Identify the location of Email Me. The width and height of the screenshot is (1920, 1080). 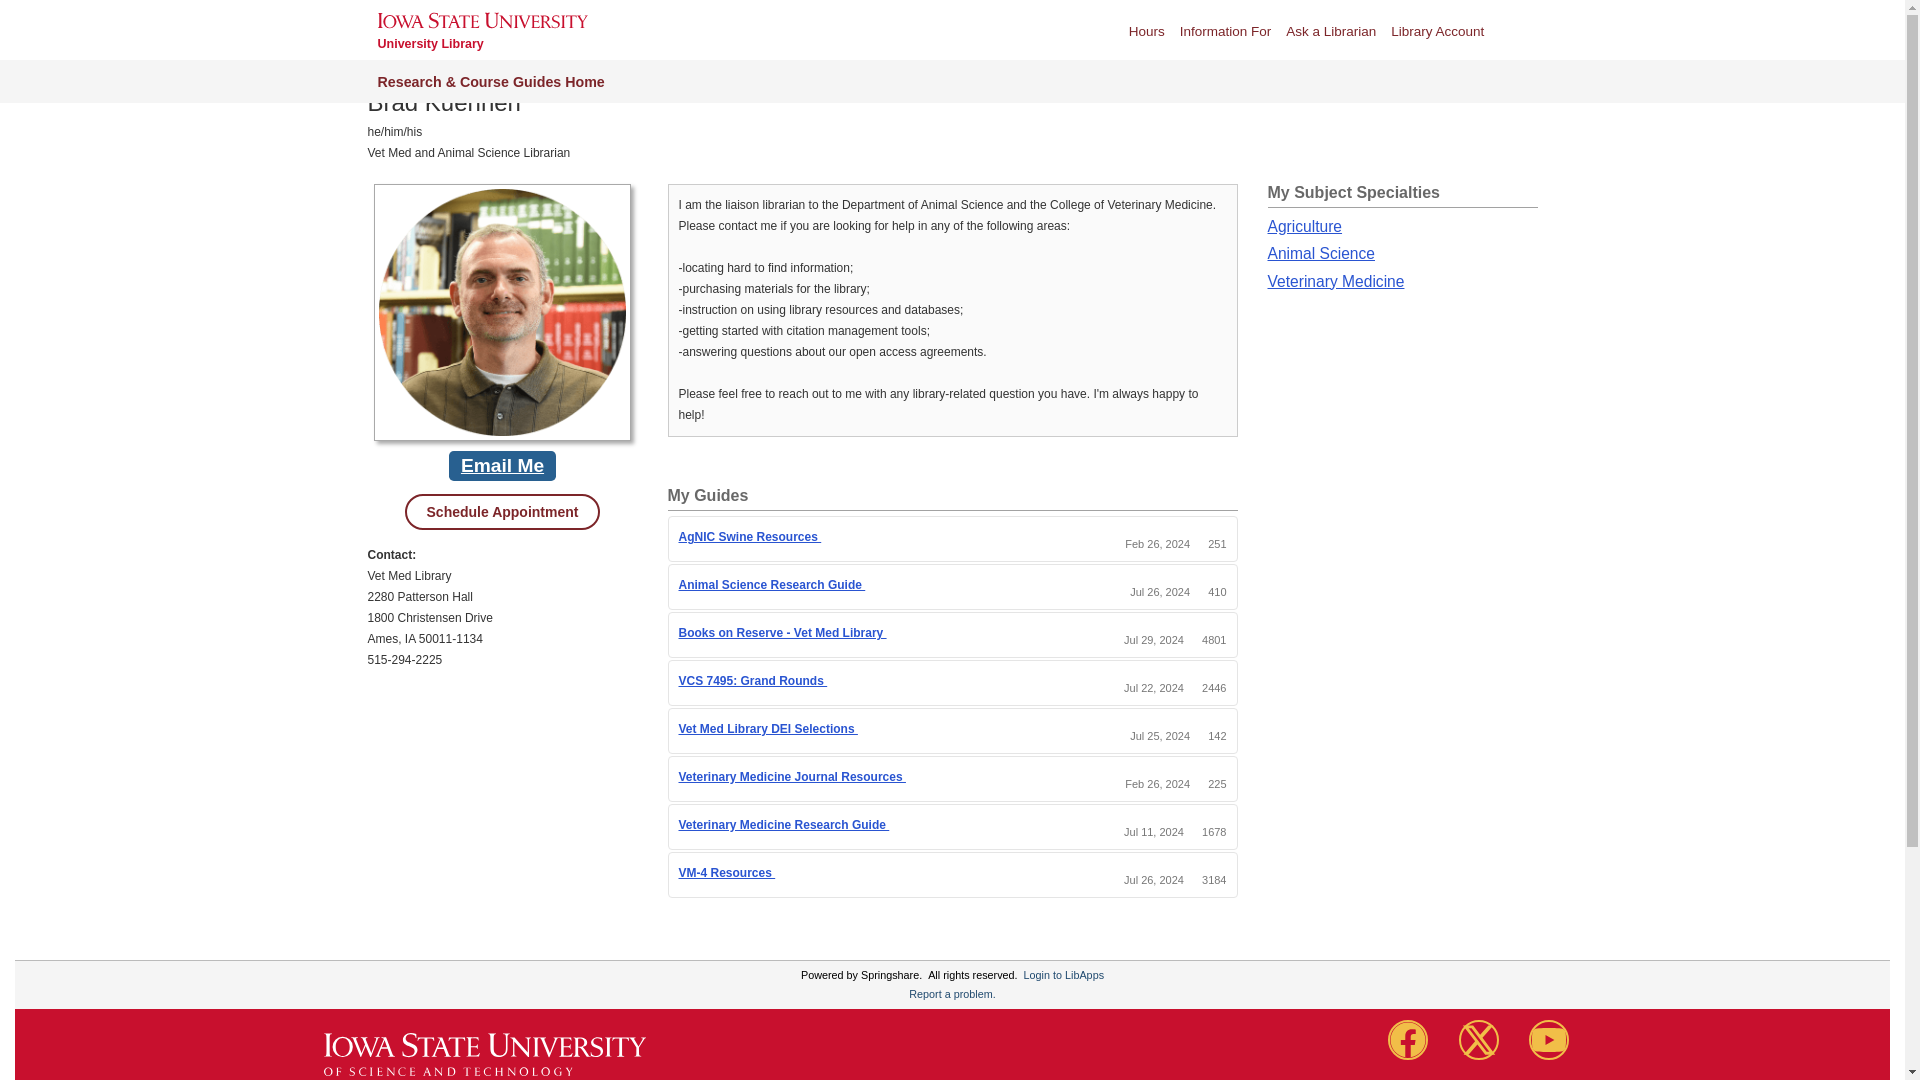
(502, 466).